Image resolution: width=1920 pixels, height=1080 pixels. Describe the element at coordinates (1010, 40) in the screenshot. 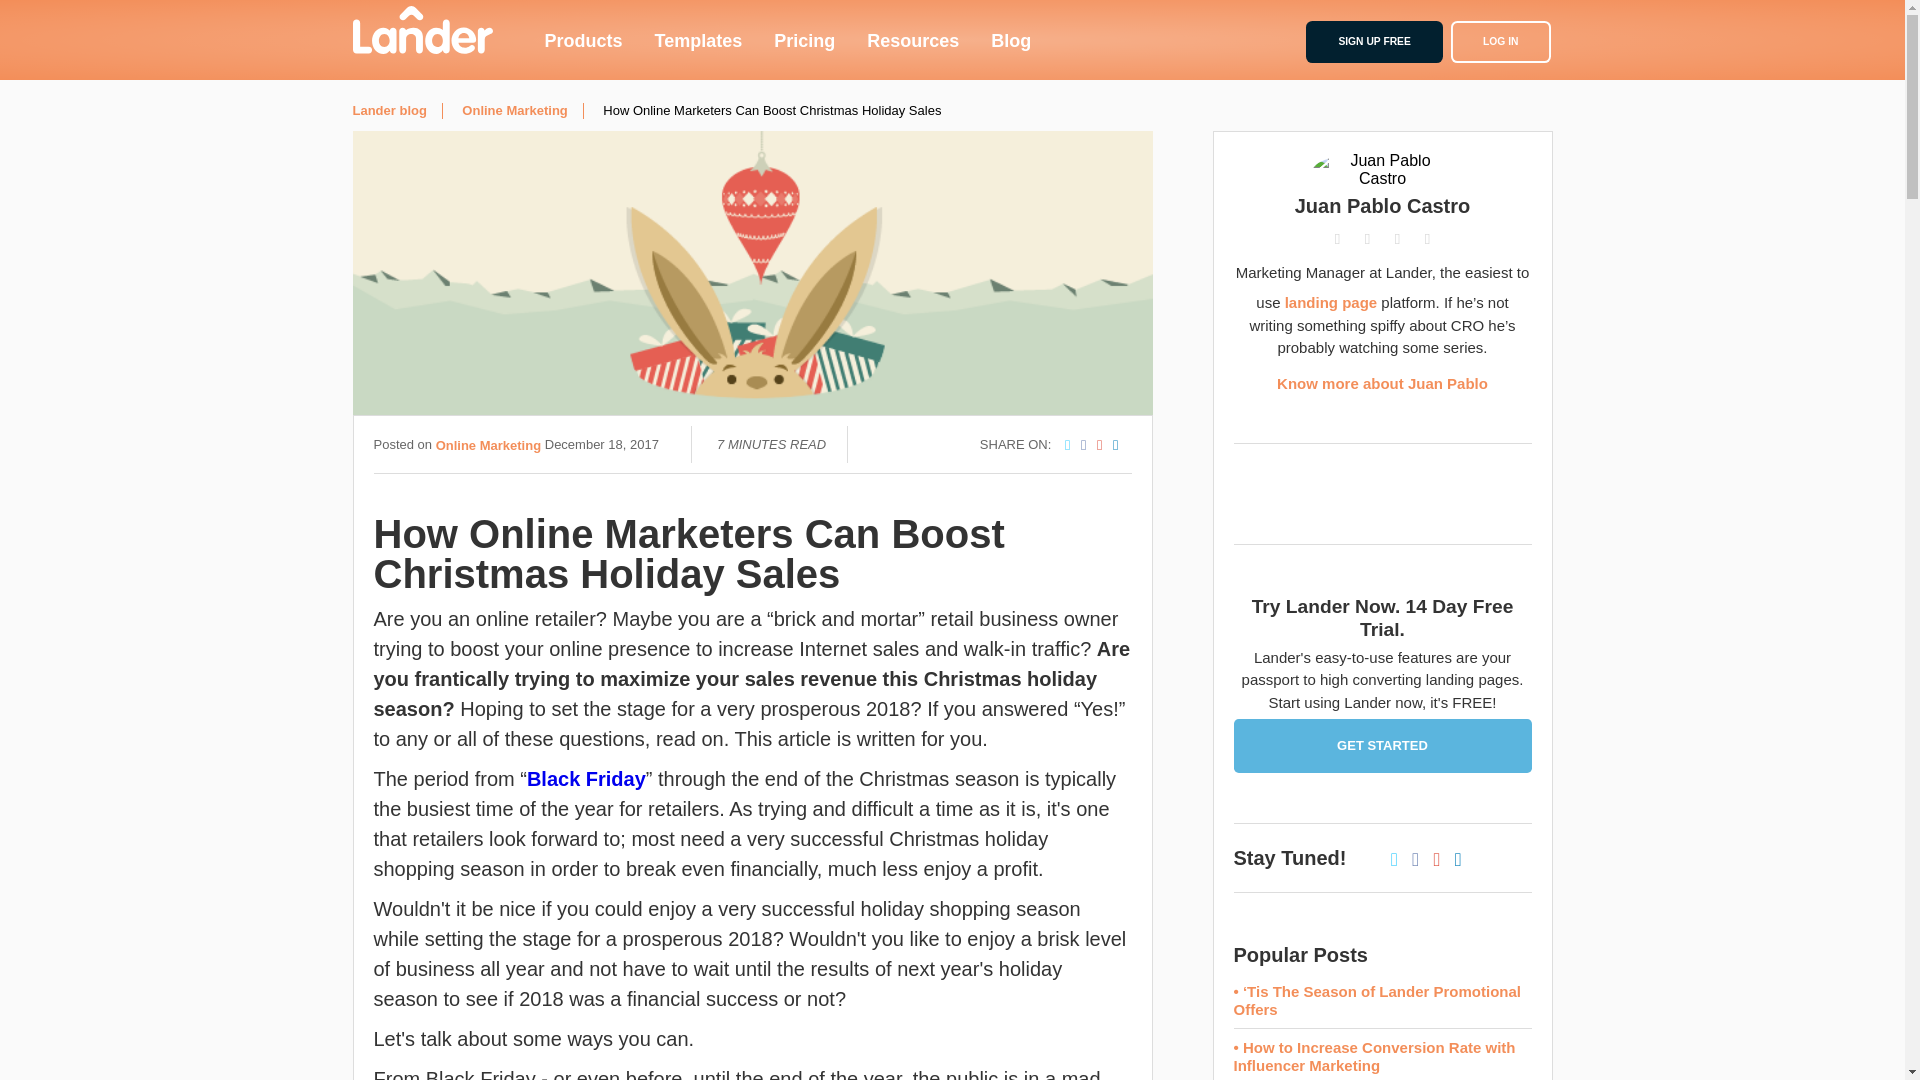

I see `Blog` at that location.